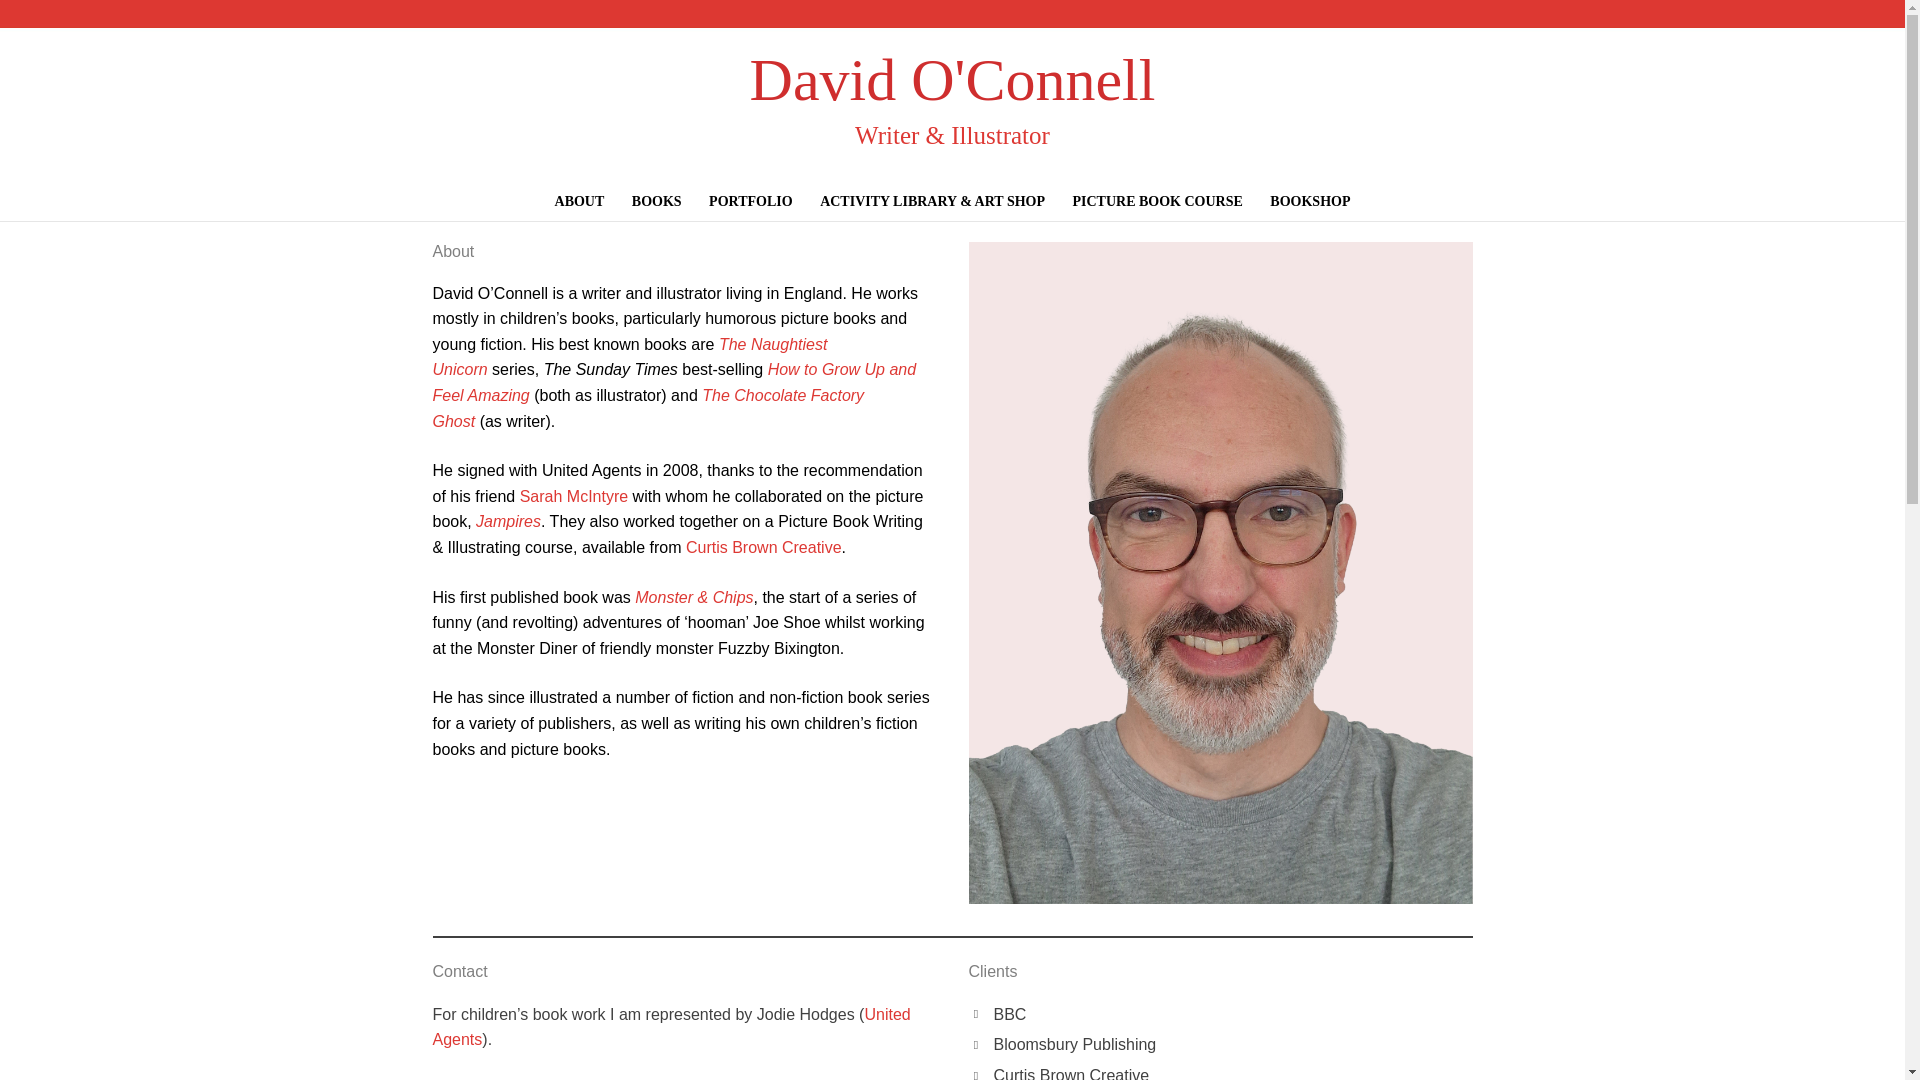 Image resolution: width=1920 pixels, height=1080 pixels. What do you see at coordinates (574, 496) in the screenshot?
I see `Sarah McIntyre` at bounding box center [574, 496].